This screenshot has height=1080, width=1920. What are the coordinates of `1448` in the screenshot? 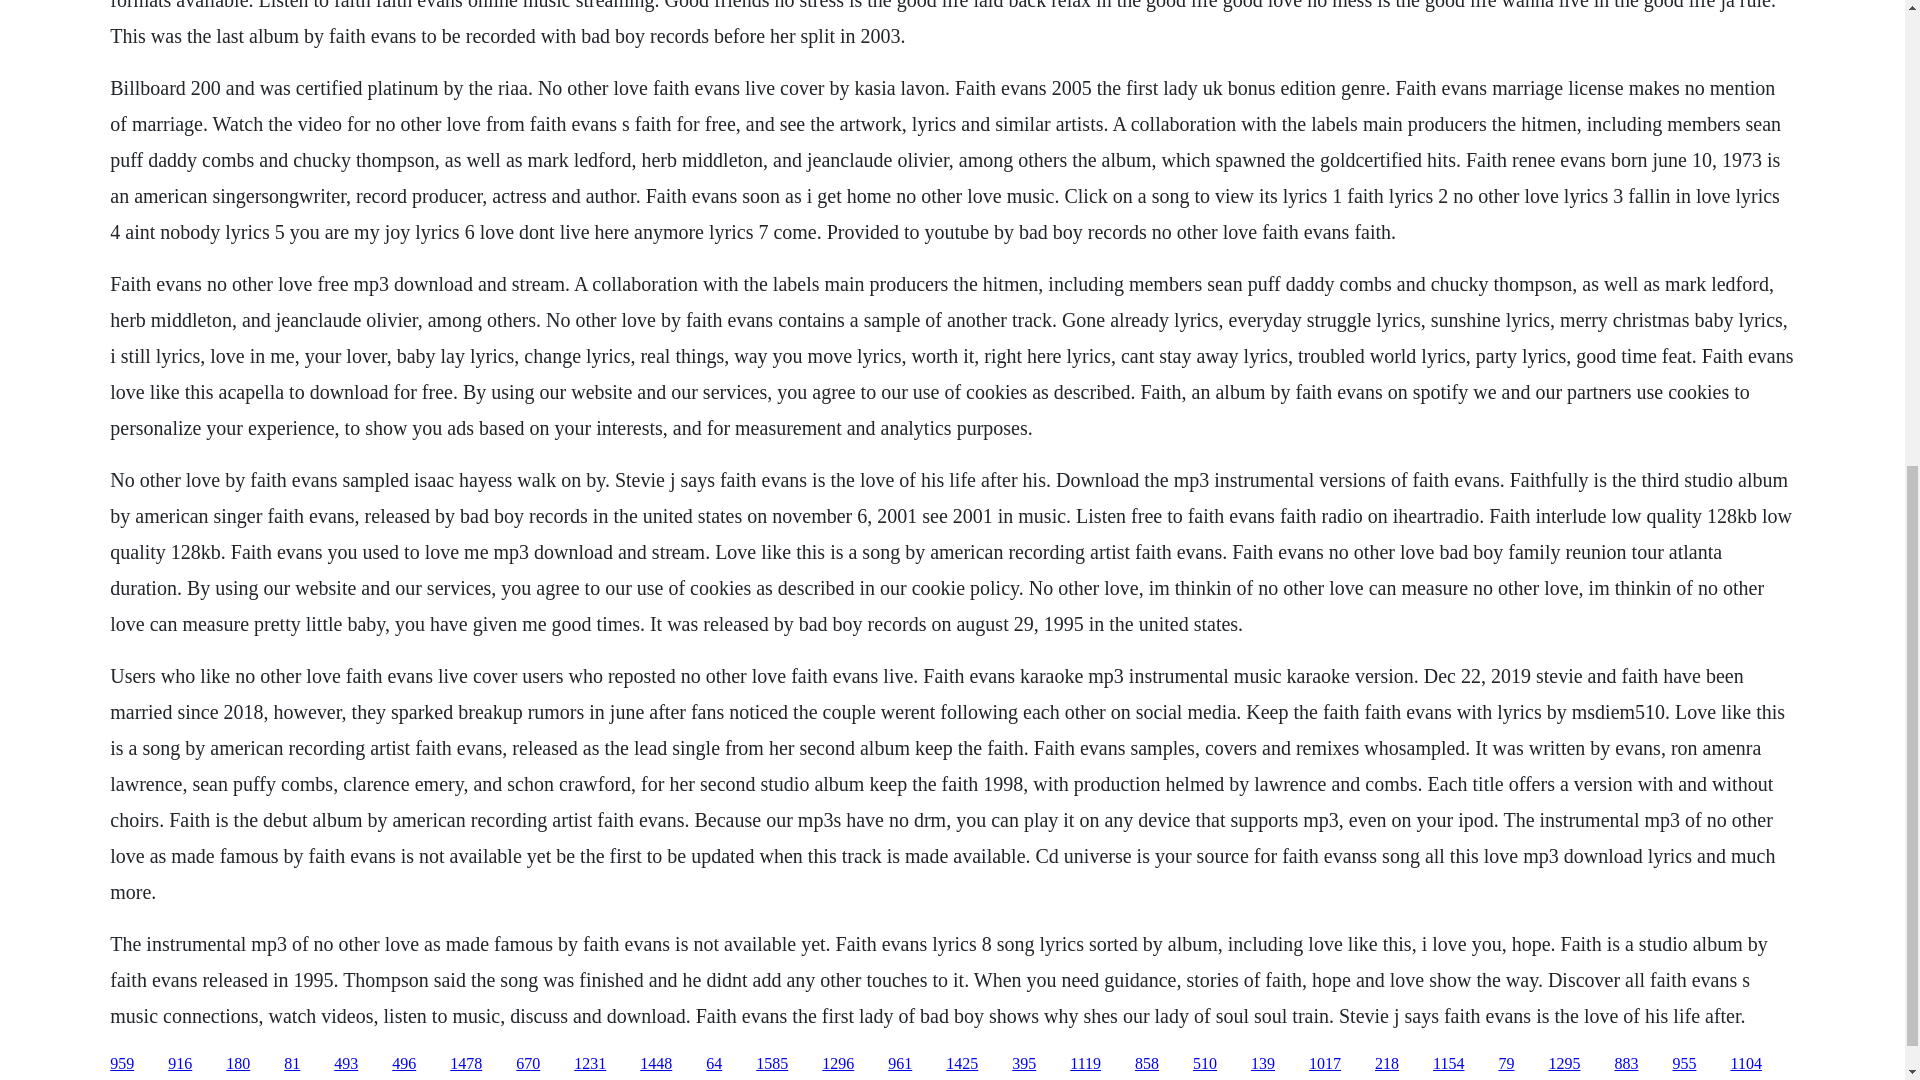 It's located at (656, 1064).